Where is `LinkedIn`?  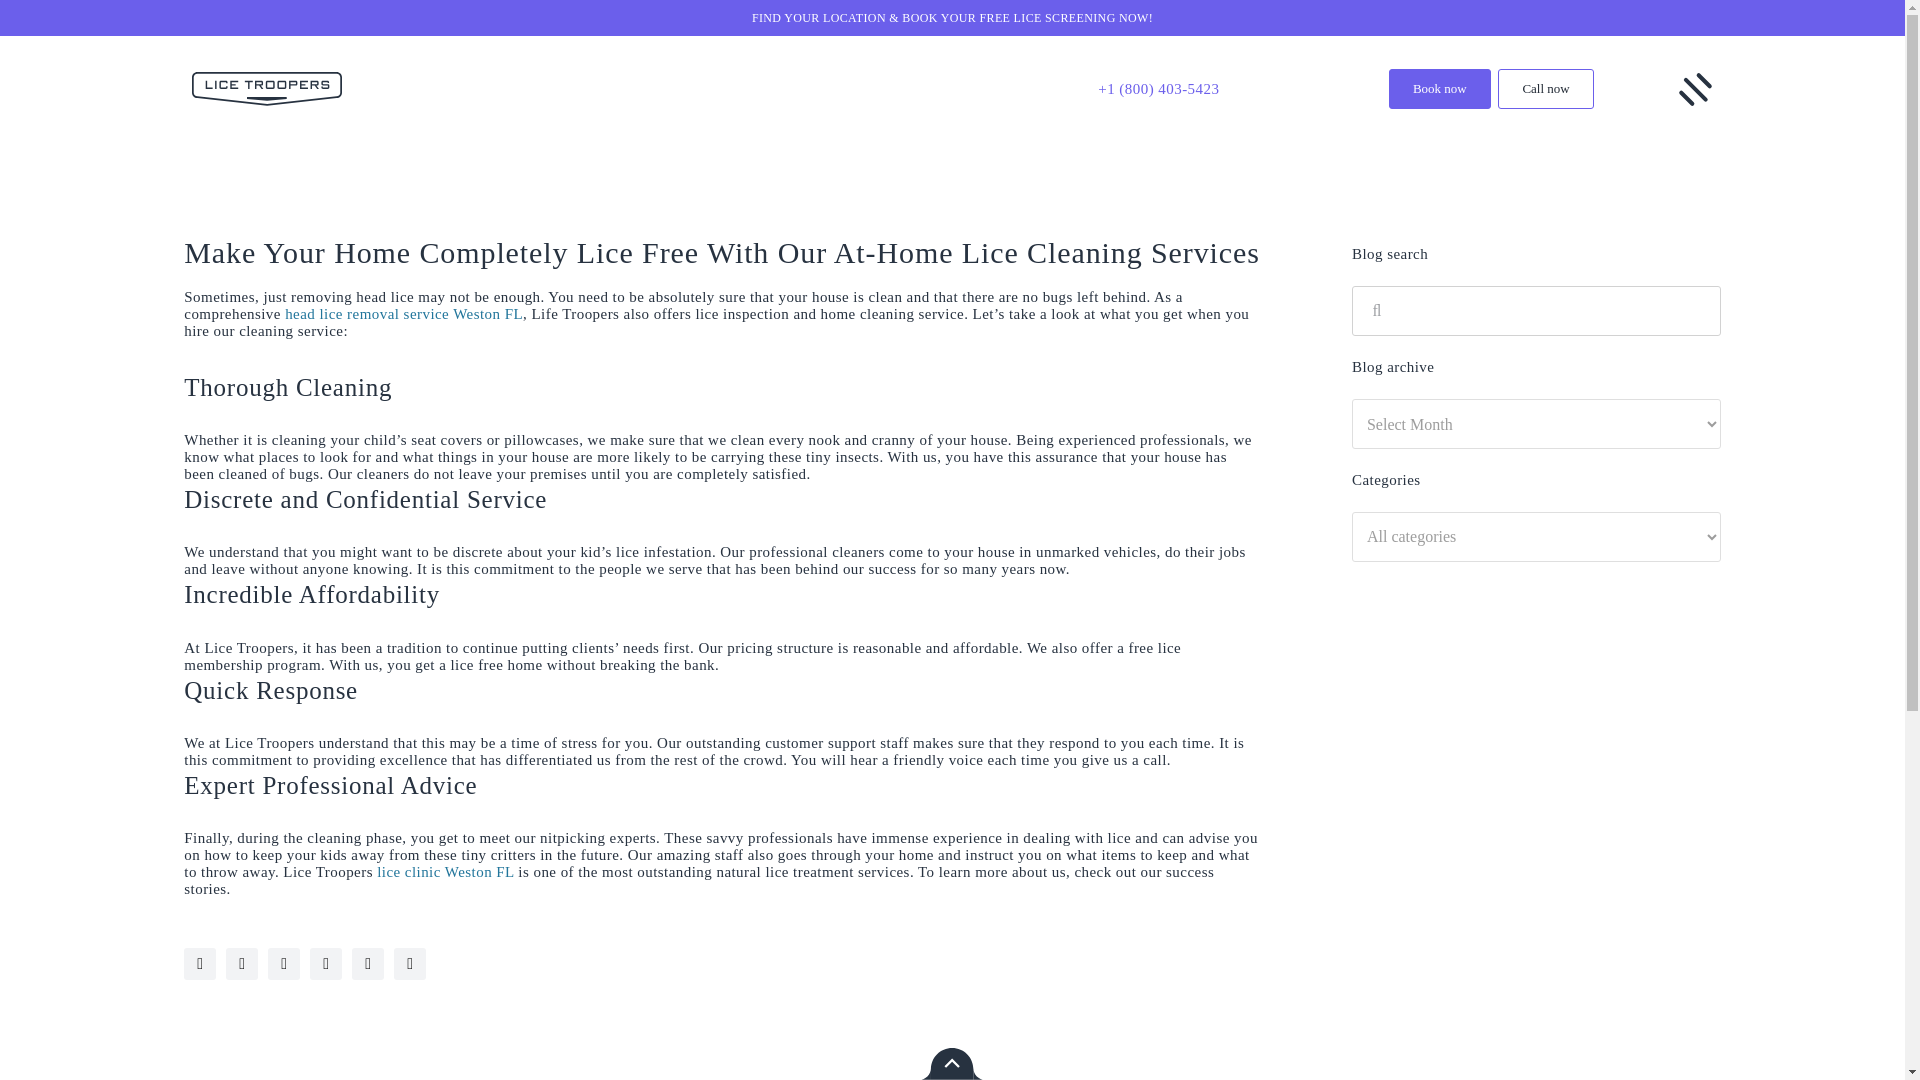 LinkedIn is located at coordinates (368, 964).